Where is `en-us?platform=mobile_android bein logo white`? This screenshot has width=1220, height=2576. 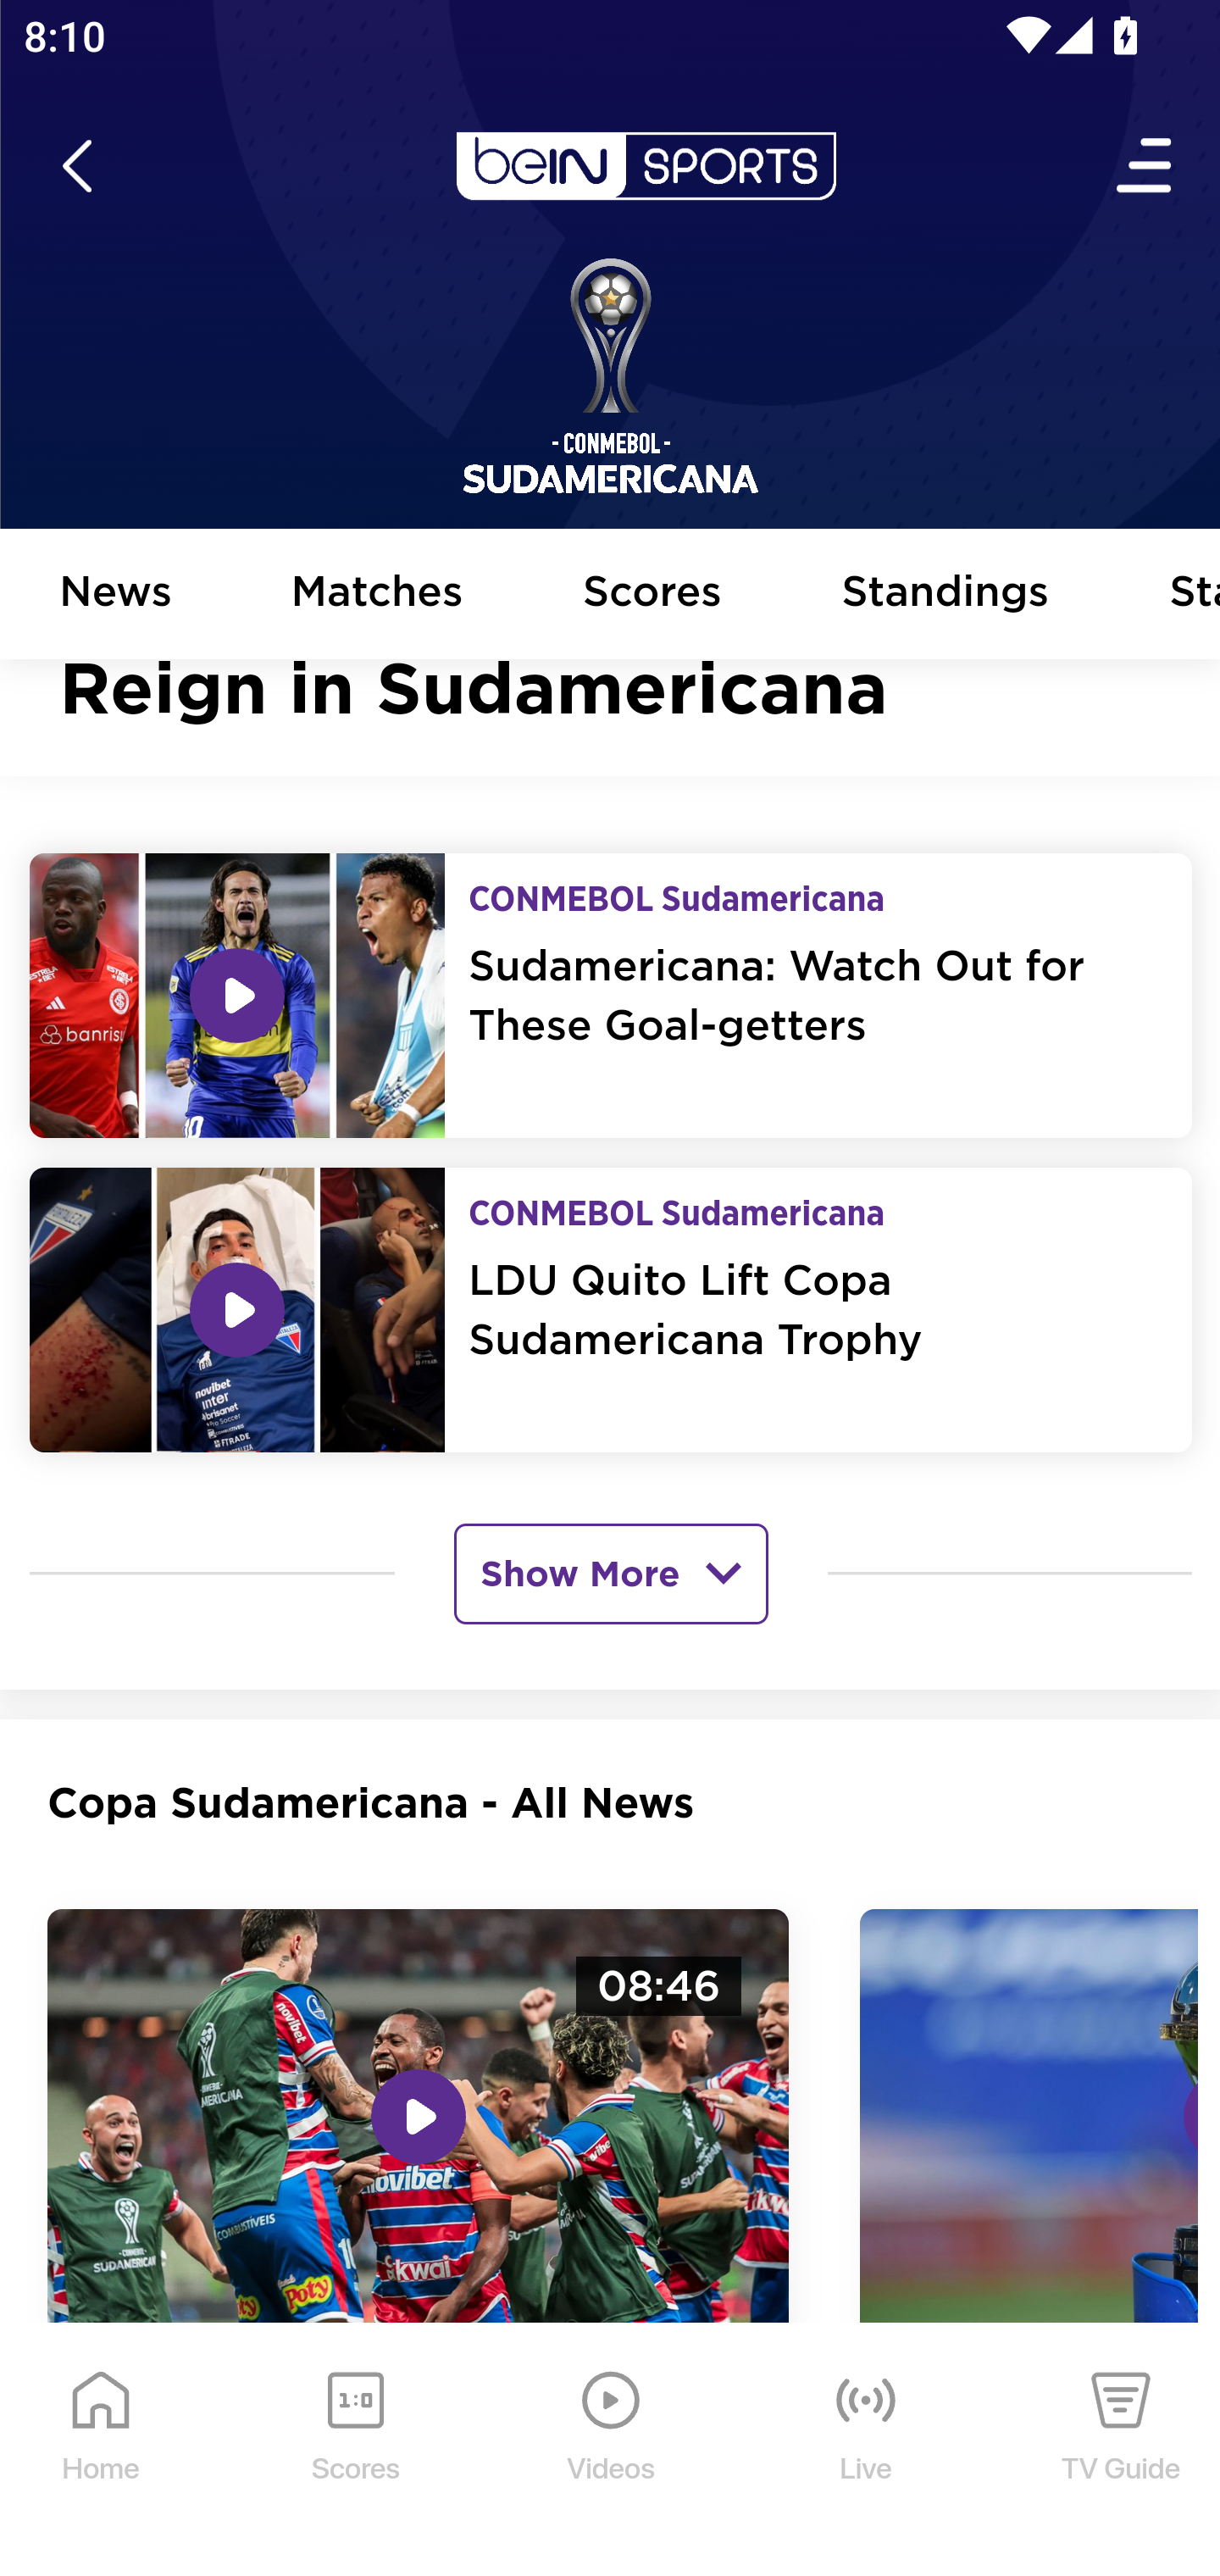
en-us?platform=mobile_android bein logo white is located at coordinates (646, 167).